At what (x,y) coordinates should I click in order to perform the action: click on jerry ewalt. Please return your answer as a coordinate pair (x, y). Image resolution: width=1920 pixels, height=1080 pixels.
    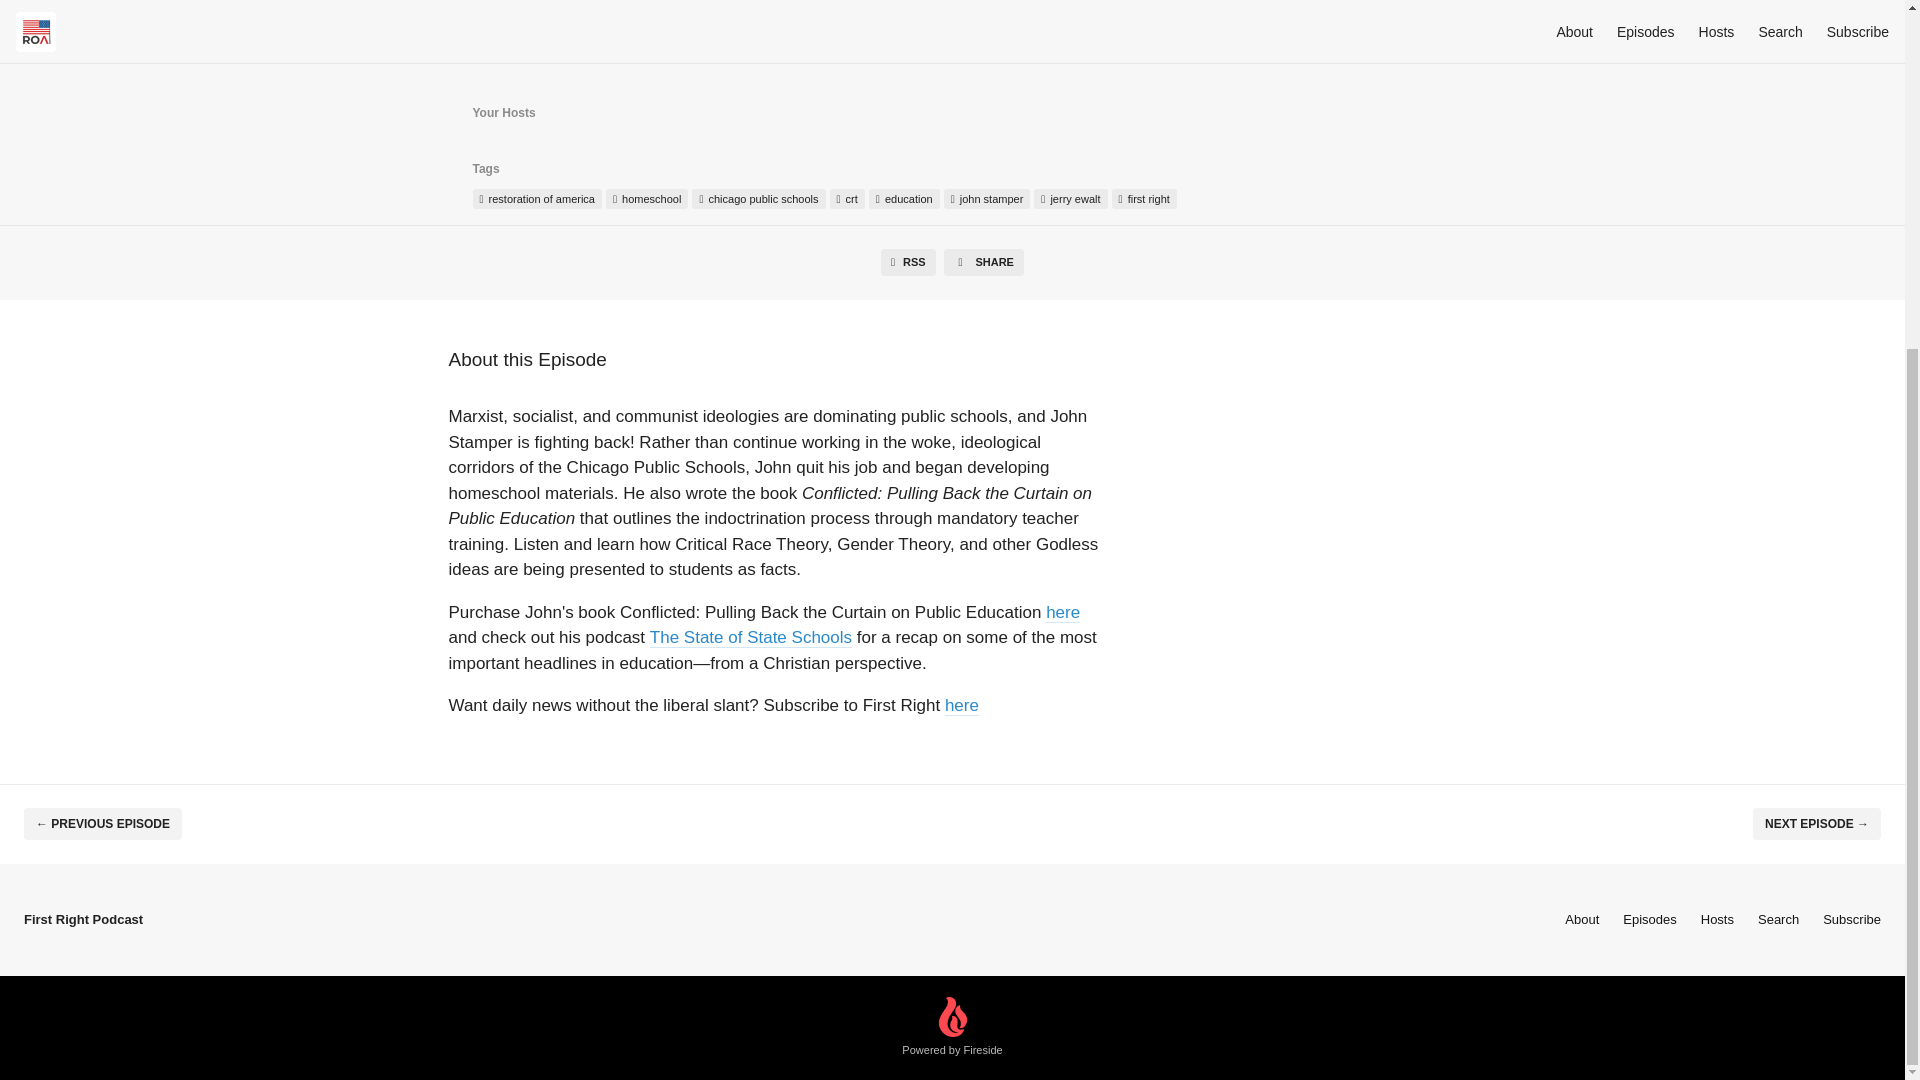
    Looking at the image, I should click on (1070, 199).